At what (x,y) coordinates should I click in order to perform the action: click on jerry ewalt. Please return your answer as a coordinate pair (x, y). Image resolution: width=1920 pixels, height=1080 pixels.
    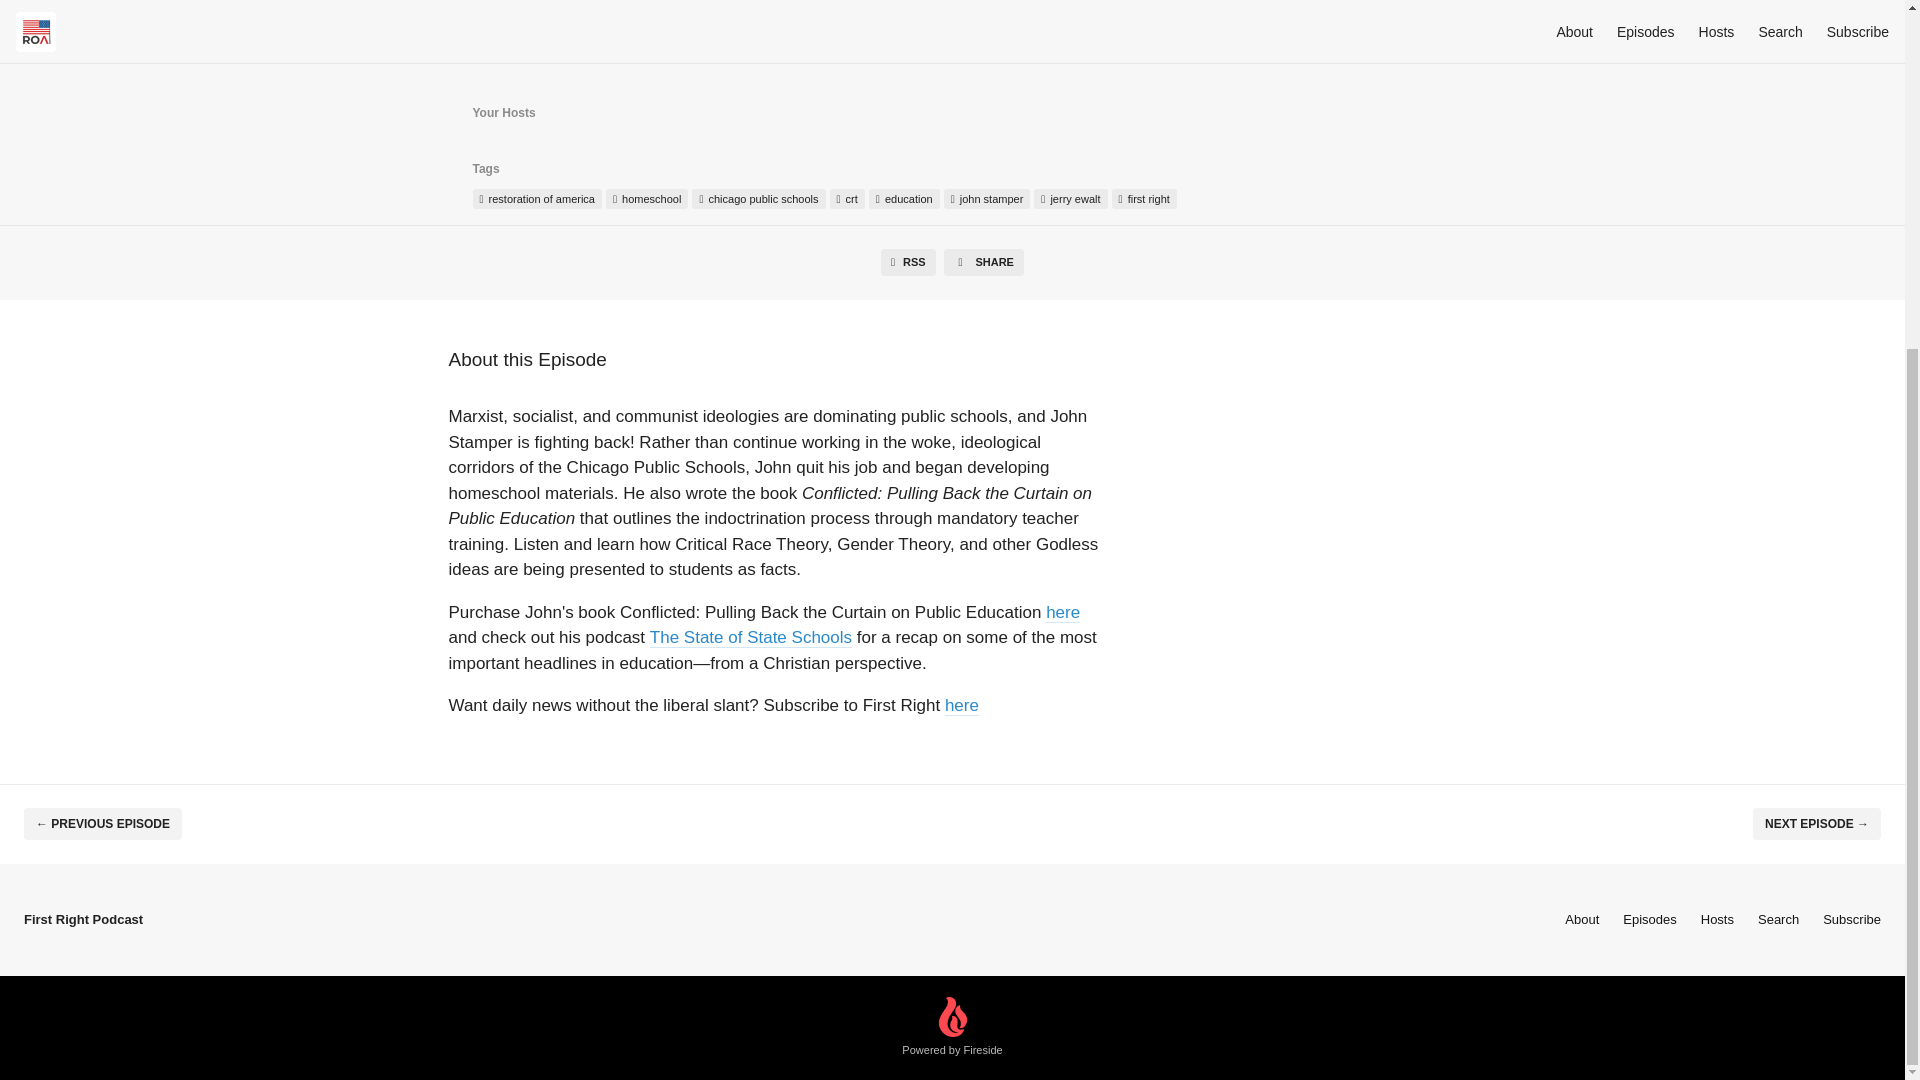
    Looking at the image, I should click on (1070, 199).